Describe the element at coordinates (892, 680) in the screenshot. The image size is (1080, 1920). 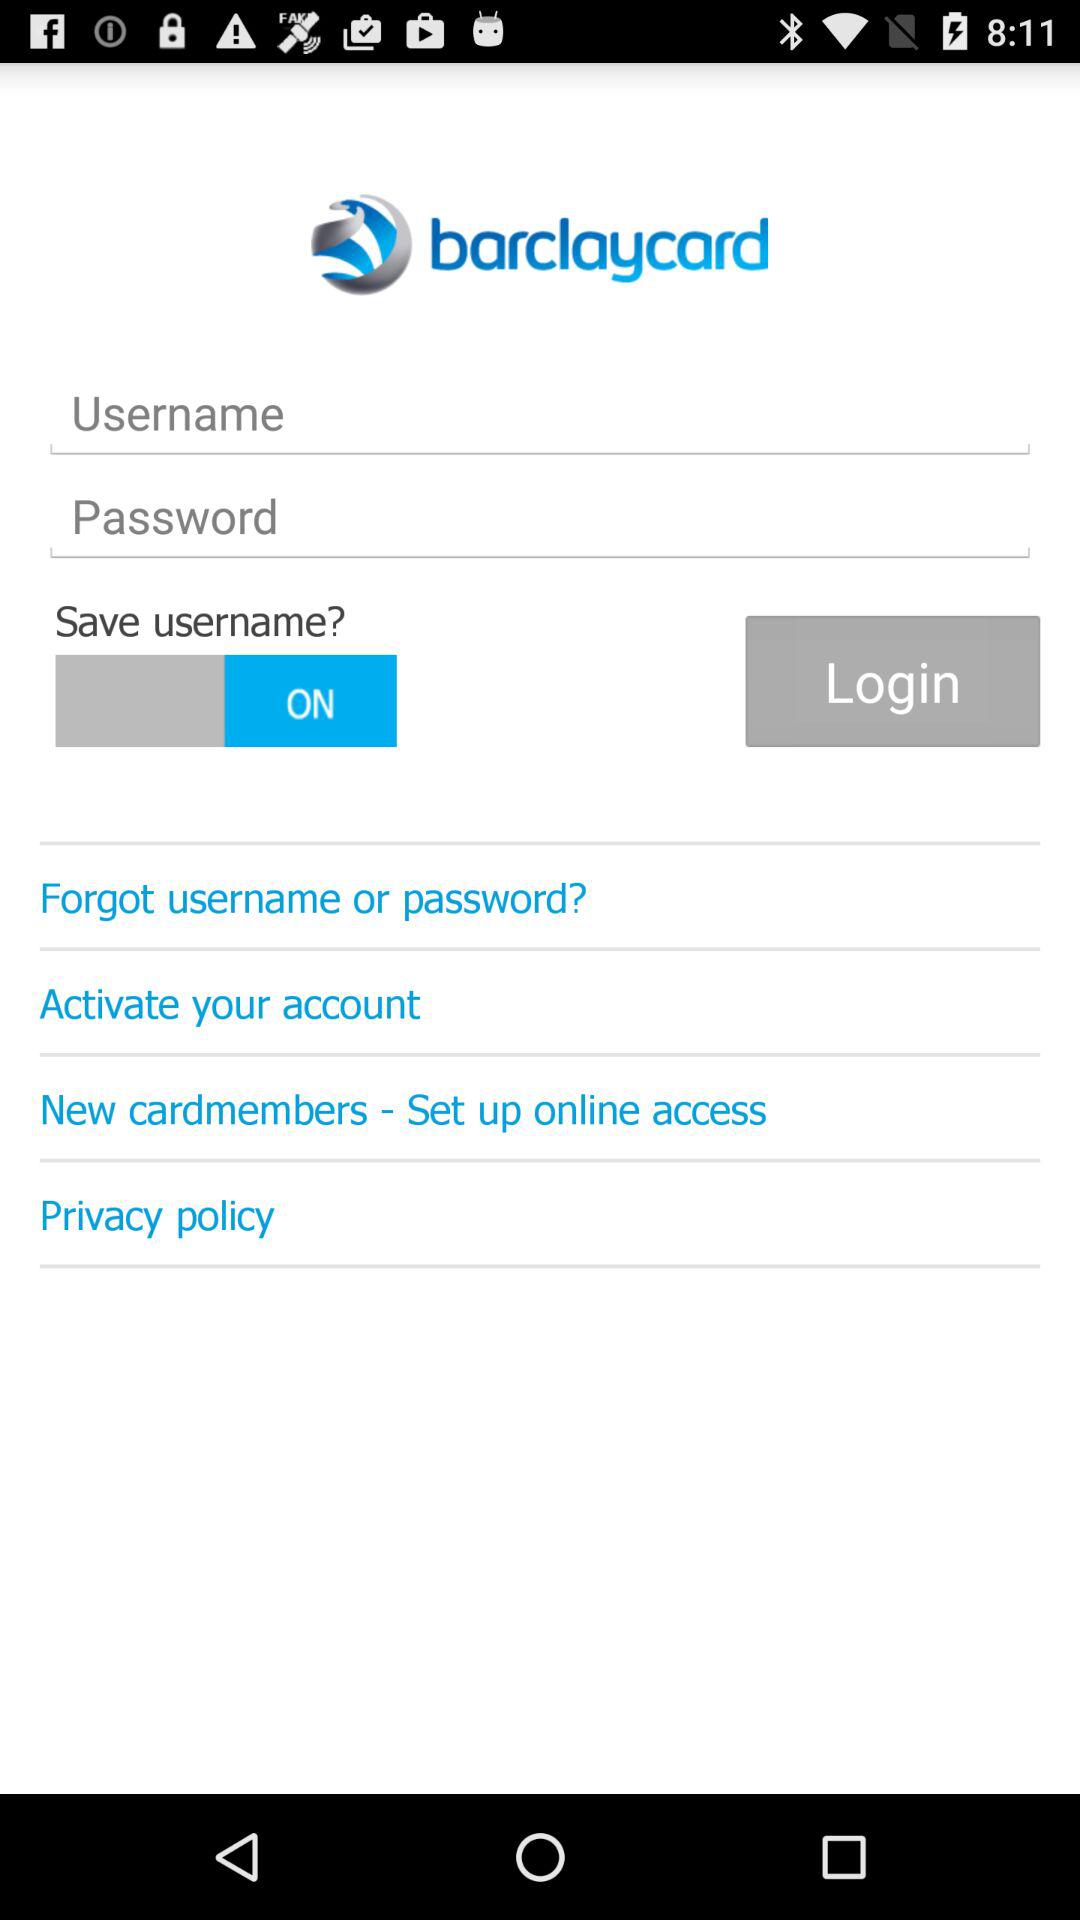
I see `tap login button` at that location.